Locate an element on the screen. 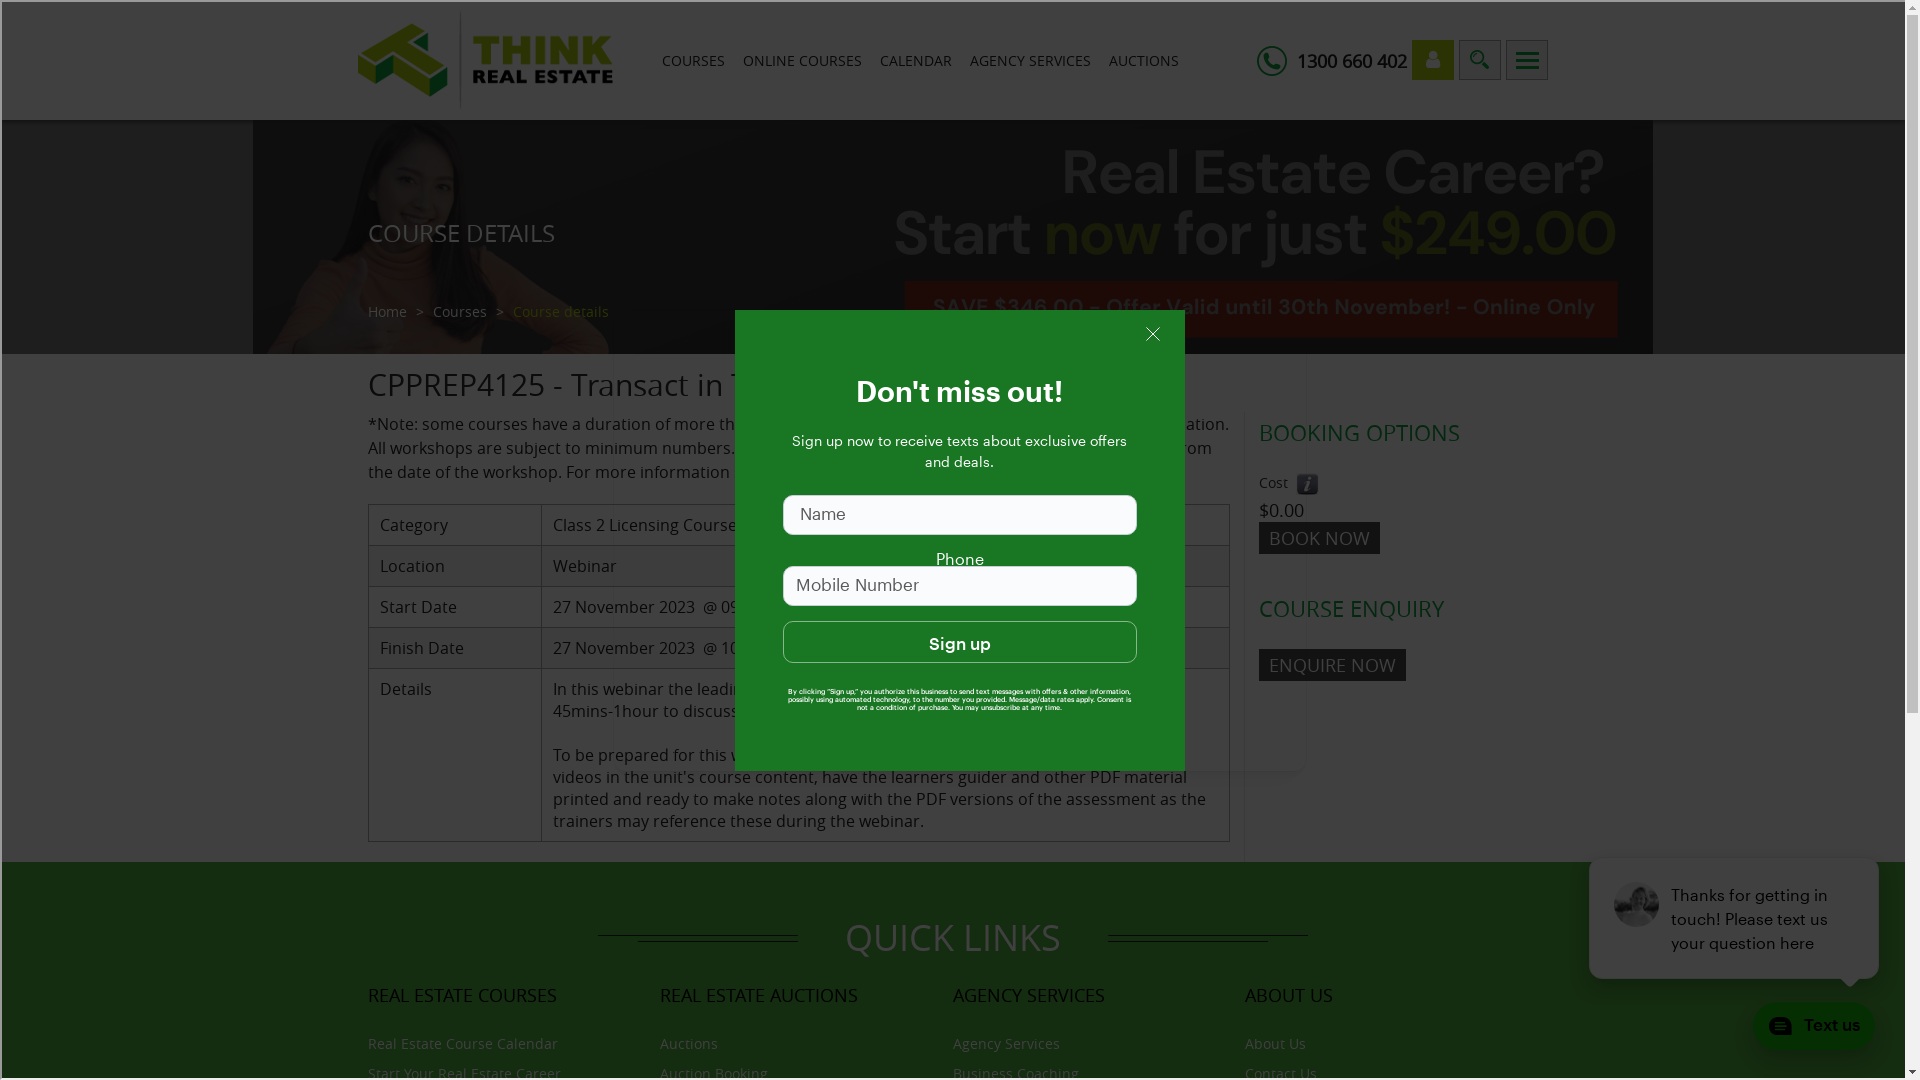 This screenshot has width=1920, height=1080. CALENDAR is located at coordinates (916, 60).